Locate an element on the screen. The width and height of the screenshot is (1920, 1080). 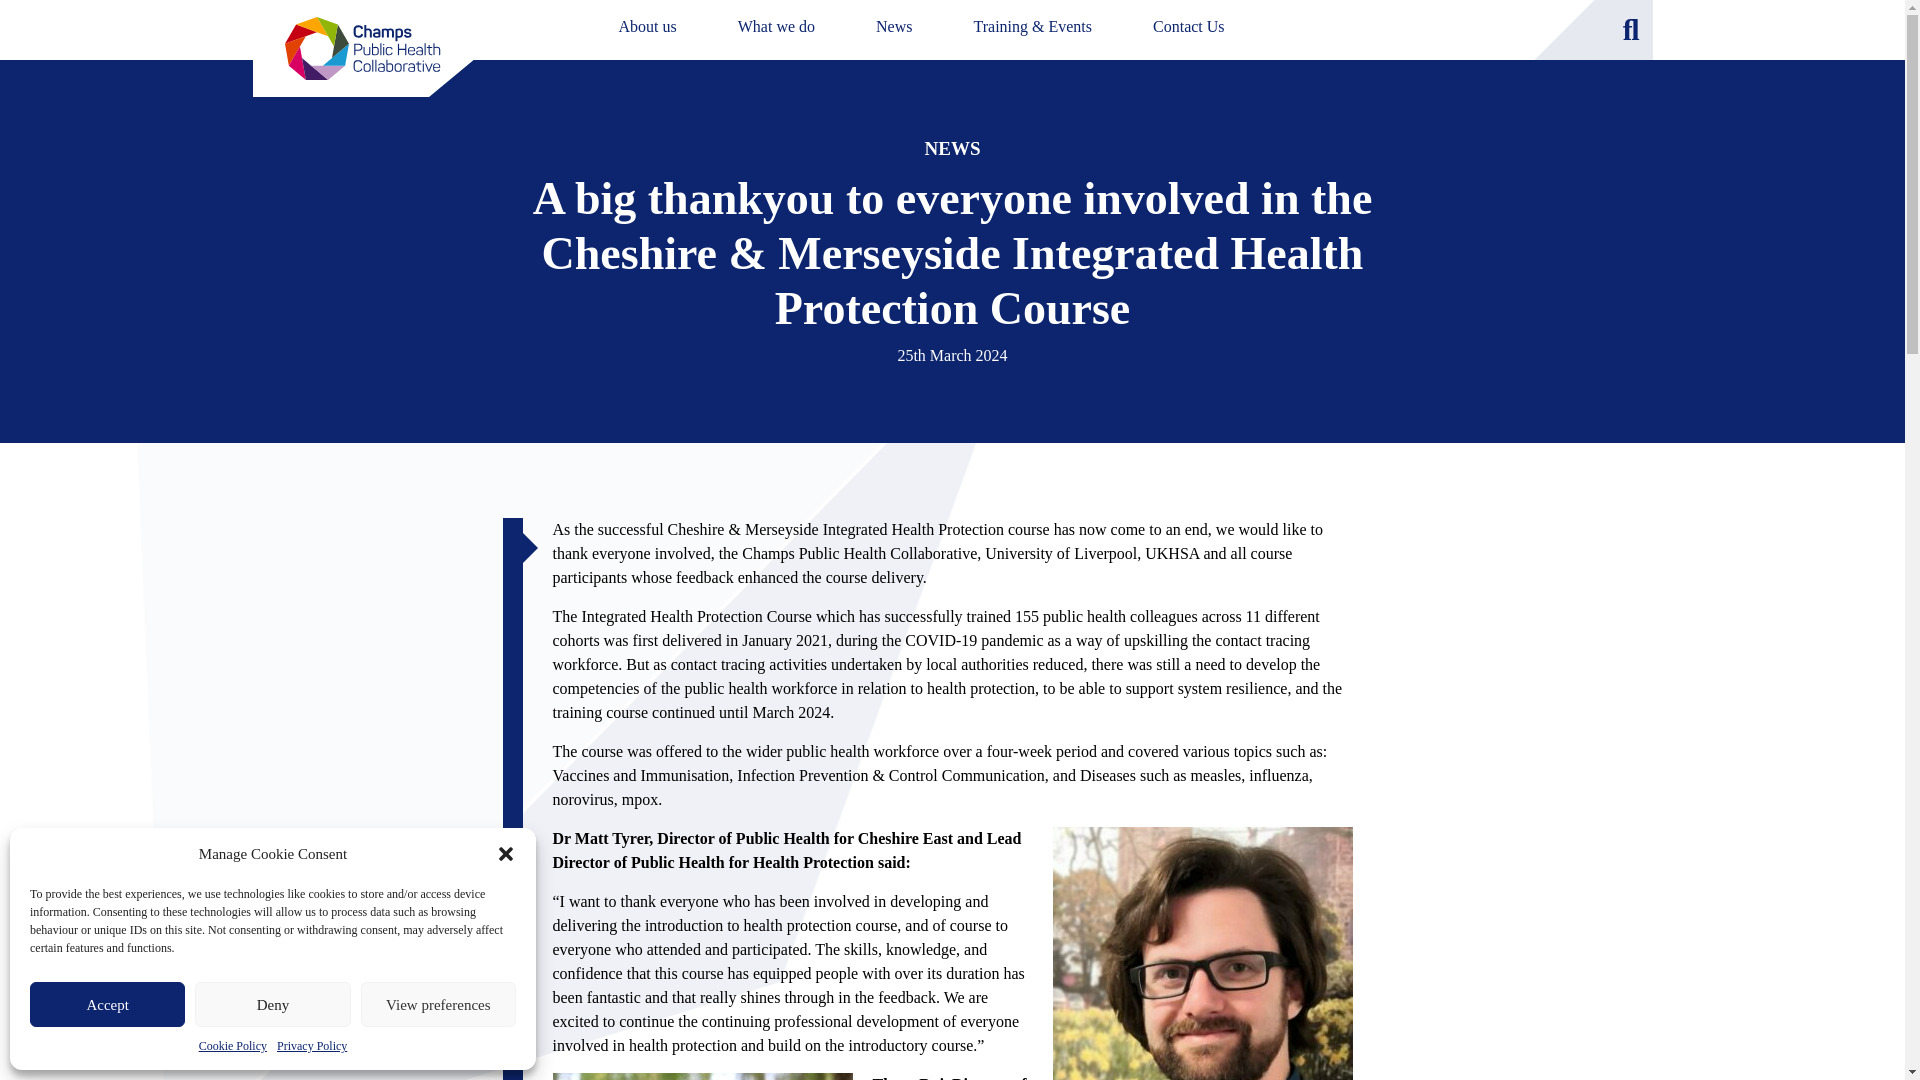
About us is located at coordinates (646, 26).